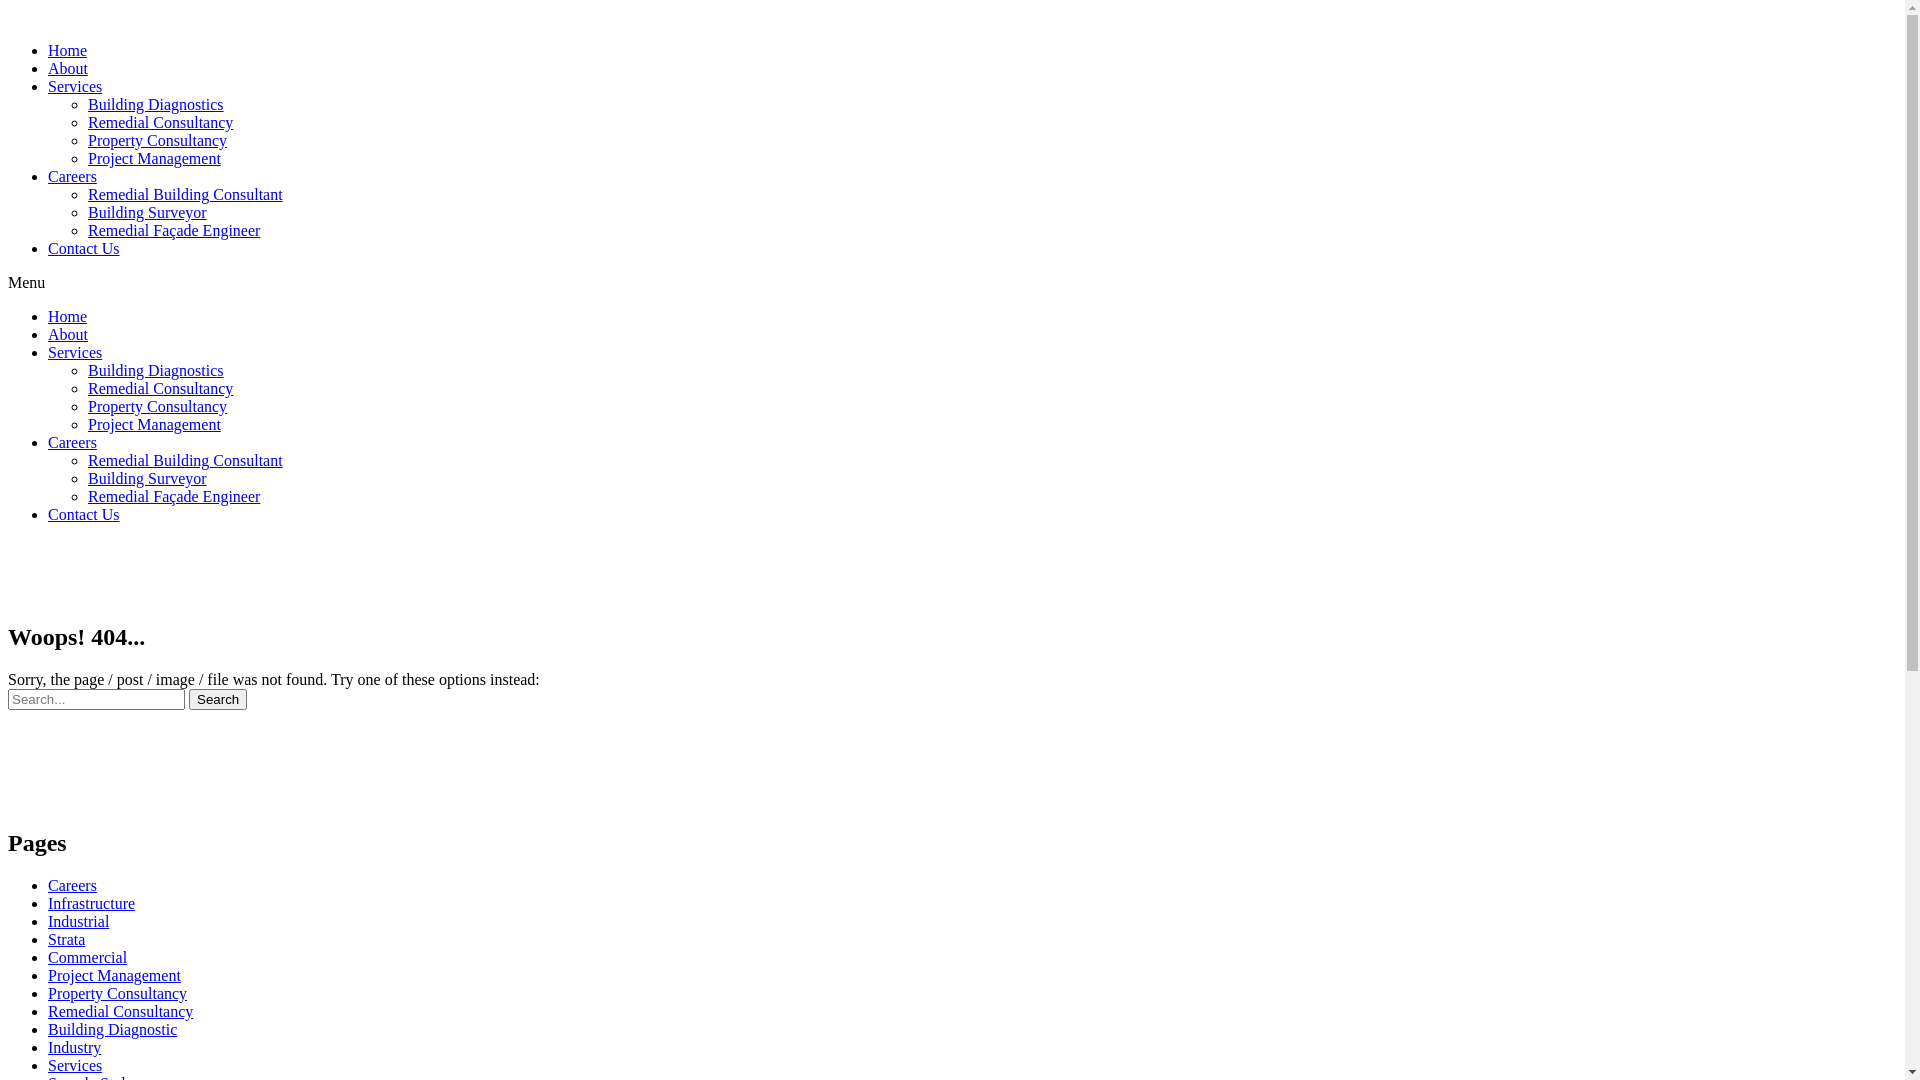 The image size is (1920, 1080). Describe the element at coordinates (84, 248) in the screenshot. I see `Contact Us` at that location.